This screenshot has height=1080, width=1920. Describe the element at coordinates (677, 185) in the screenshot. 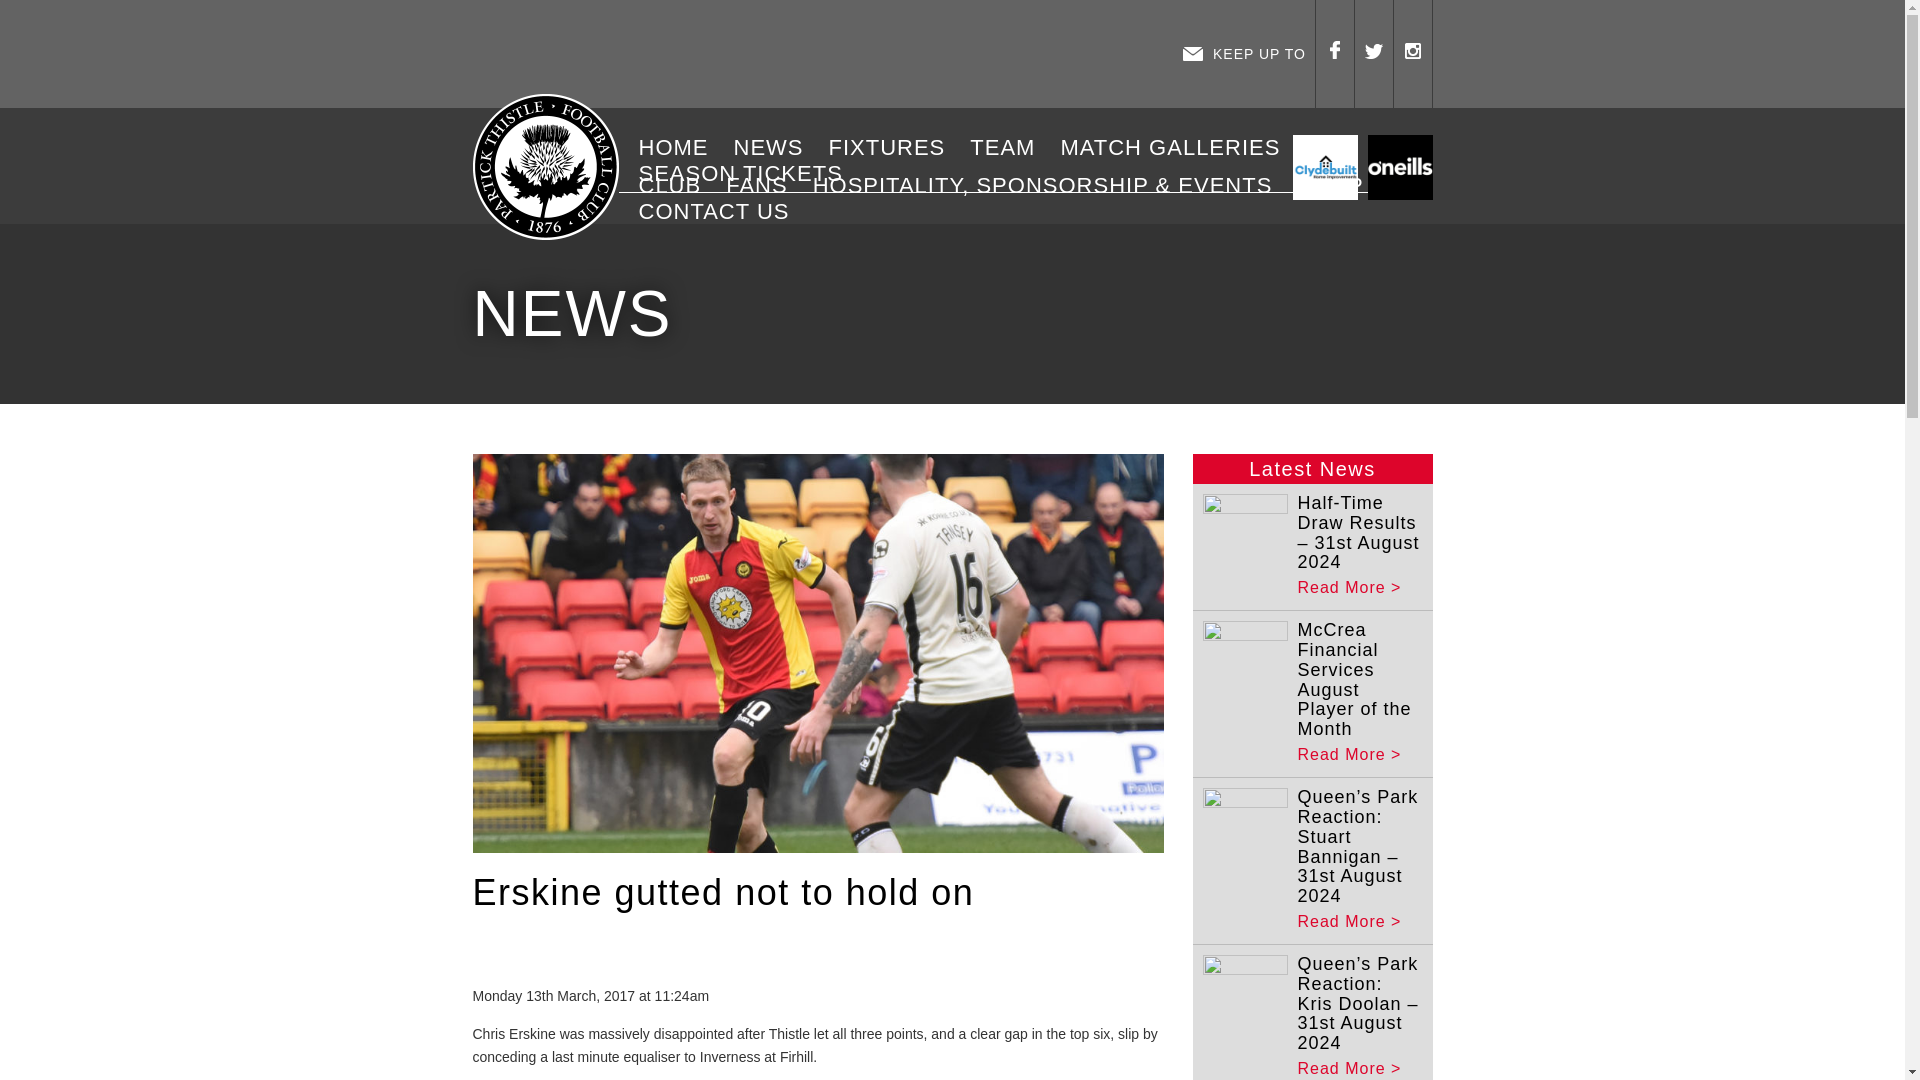

I see `CLUB` at that location.